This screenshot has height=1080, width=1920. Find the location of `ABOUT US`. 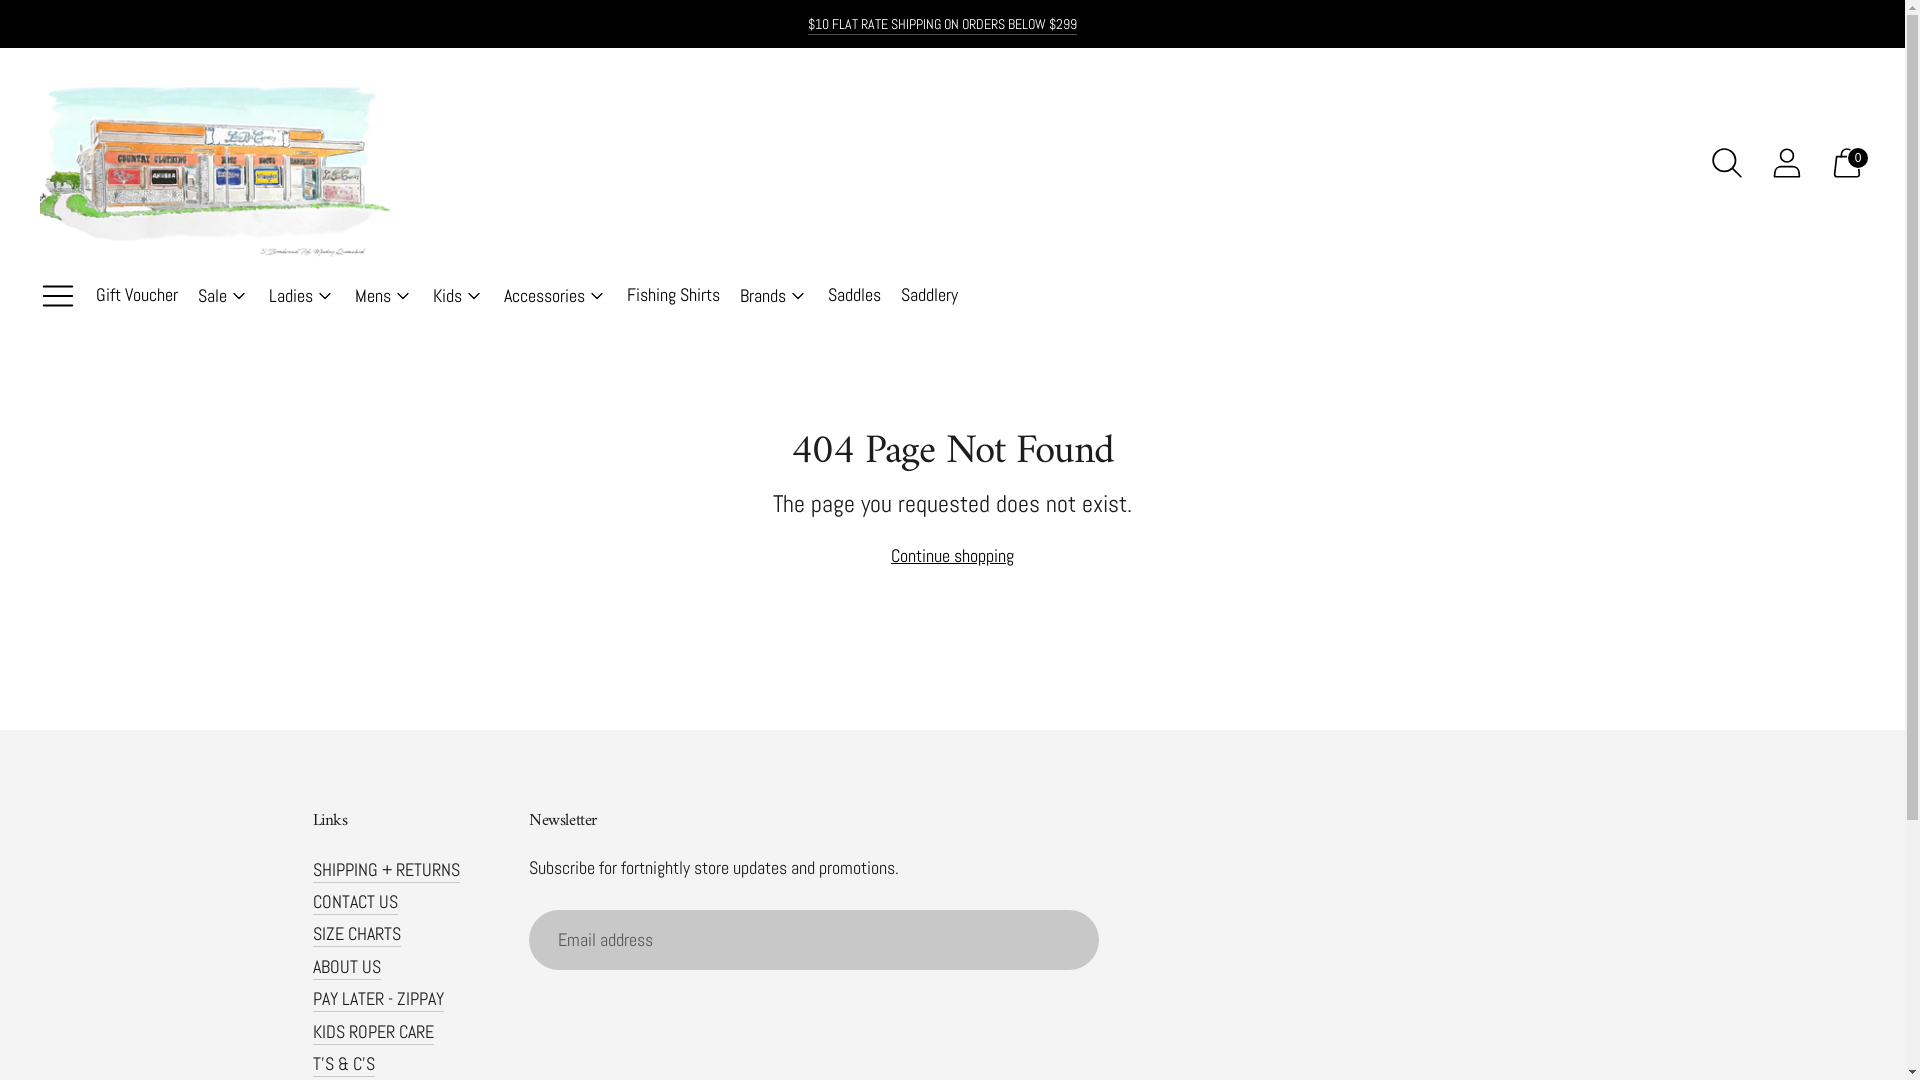

ABOUT US is located at coordinates (346, 966).